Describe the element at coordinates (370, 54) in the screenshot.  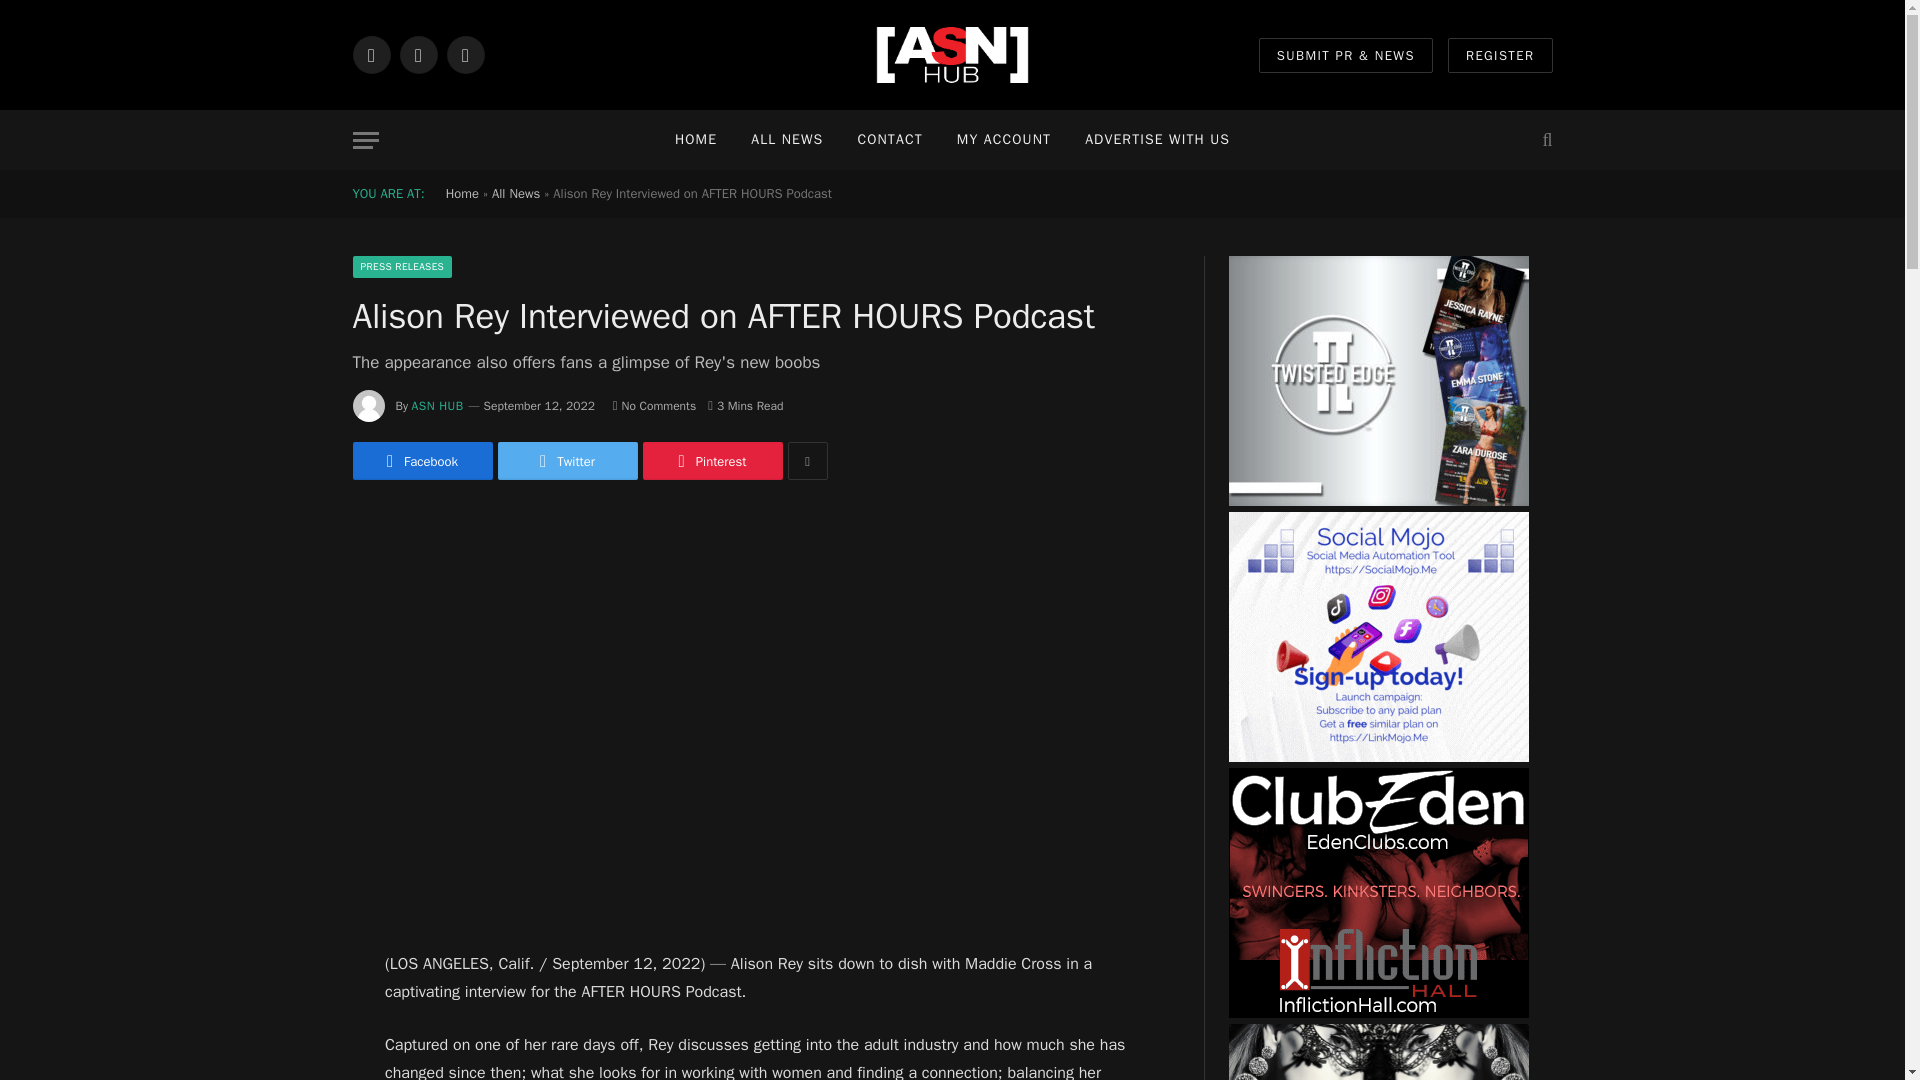
I see `Facebook` at that location.